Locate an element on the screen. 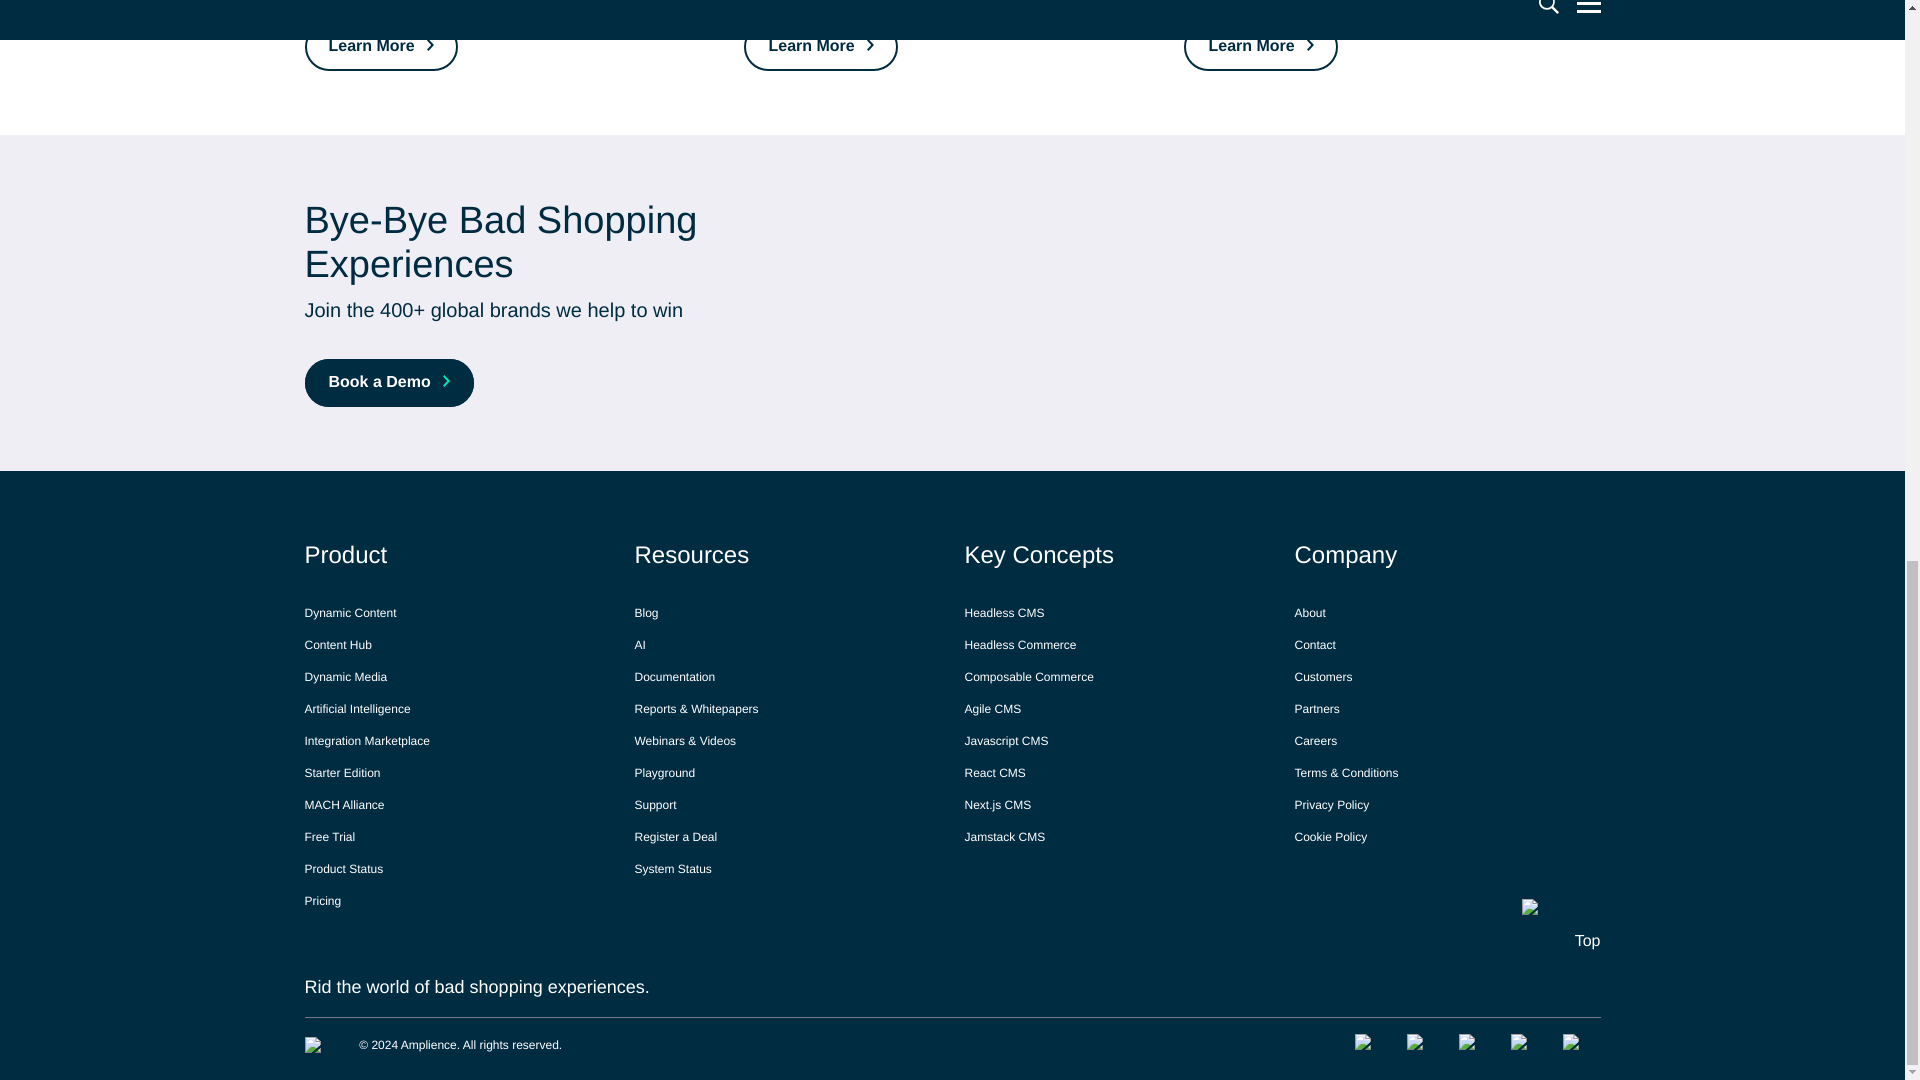 The height and width of the screenshot is (1080, 1920). Javascript CMS is located at coordinates (1006, 740).